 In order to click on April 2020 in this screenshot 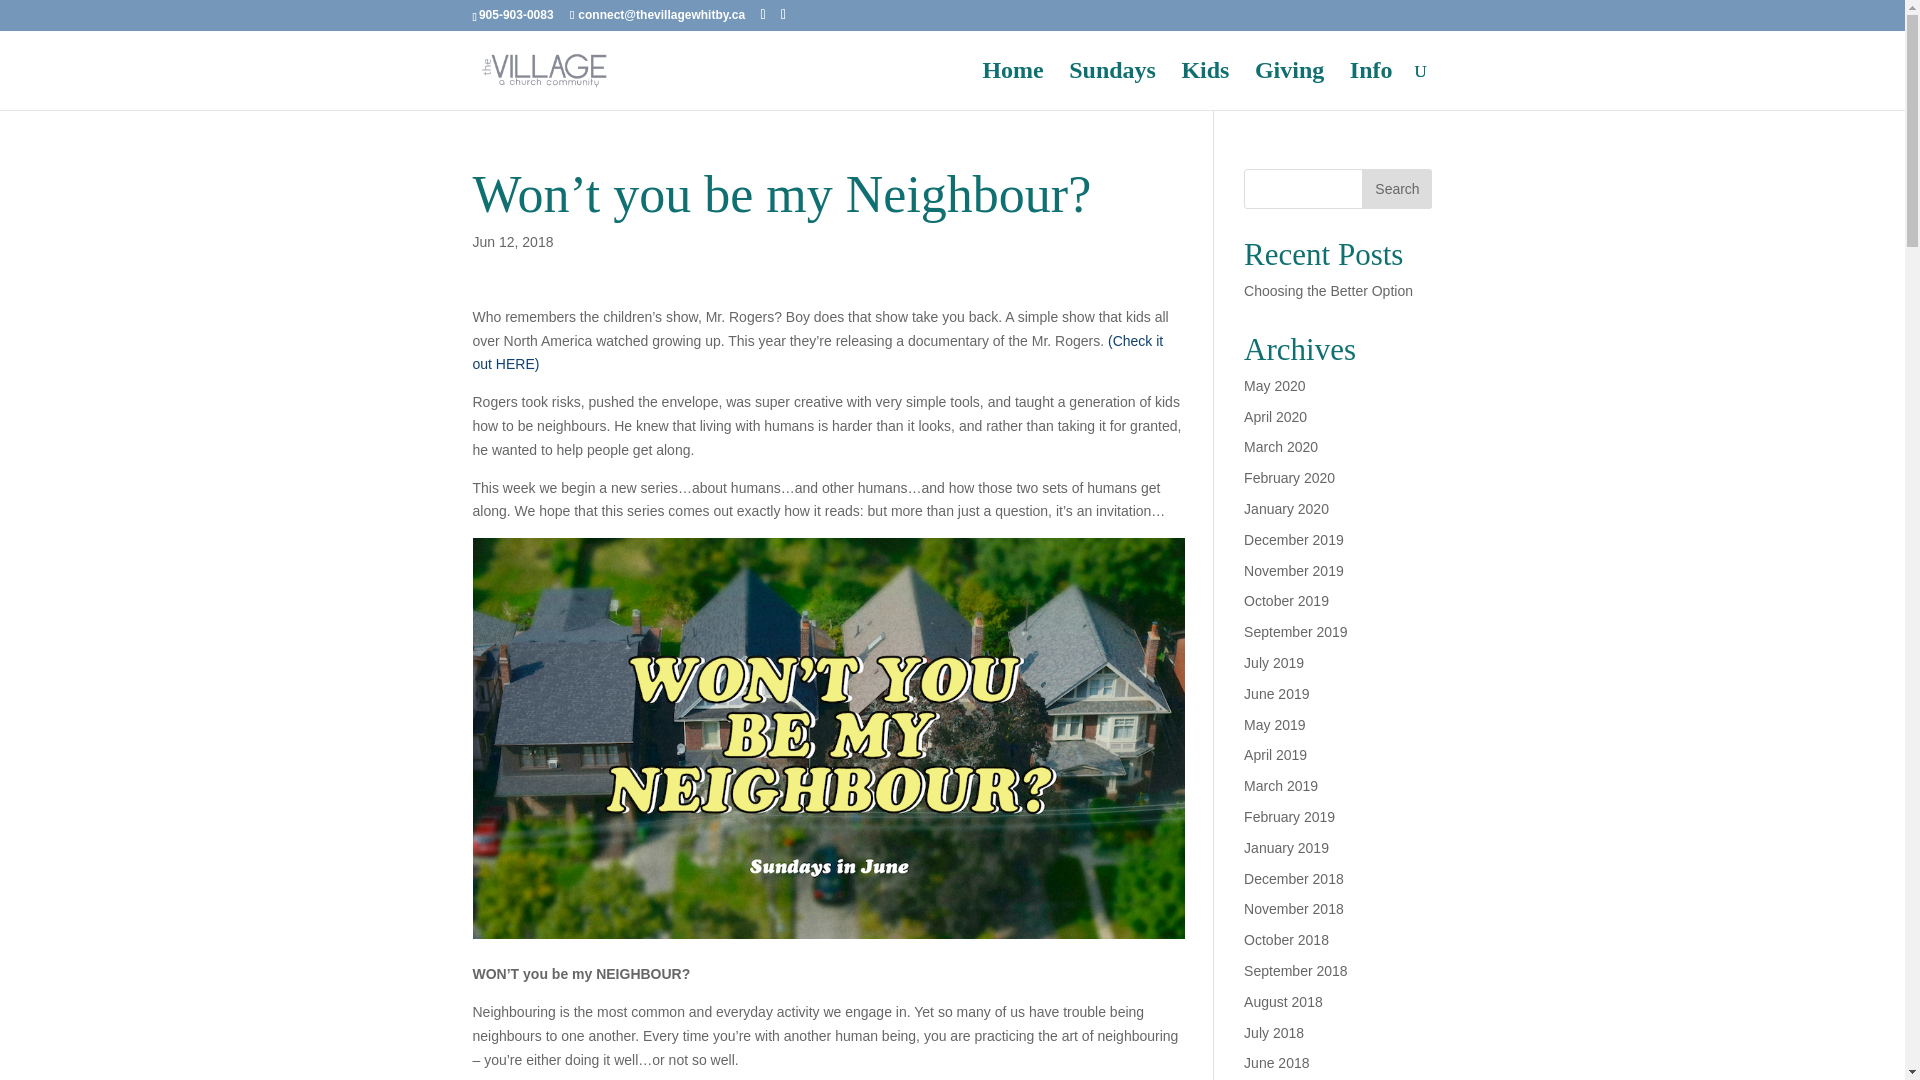, I will do `click(1276, 417)`.